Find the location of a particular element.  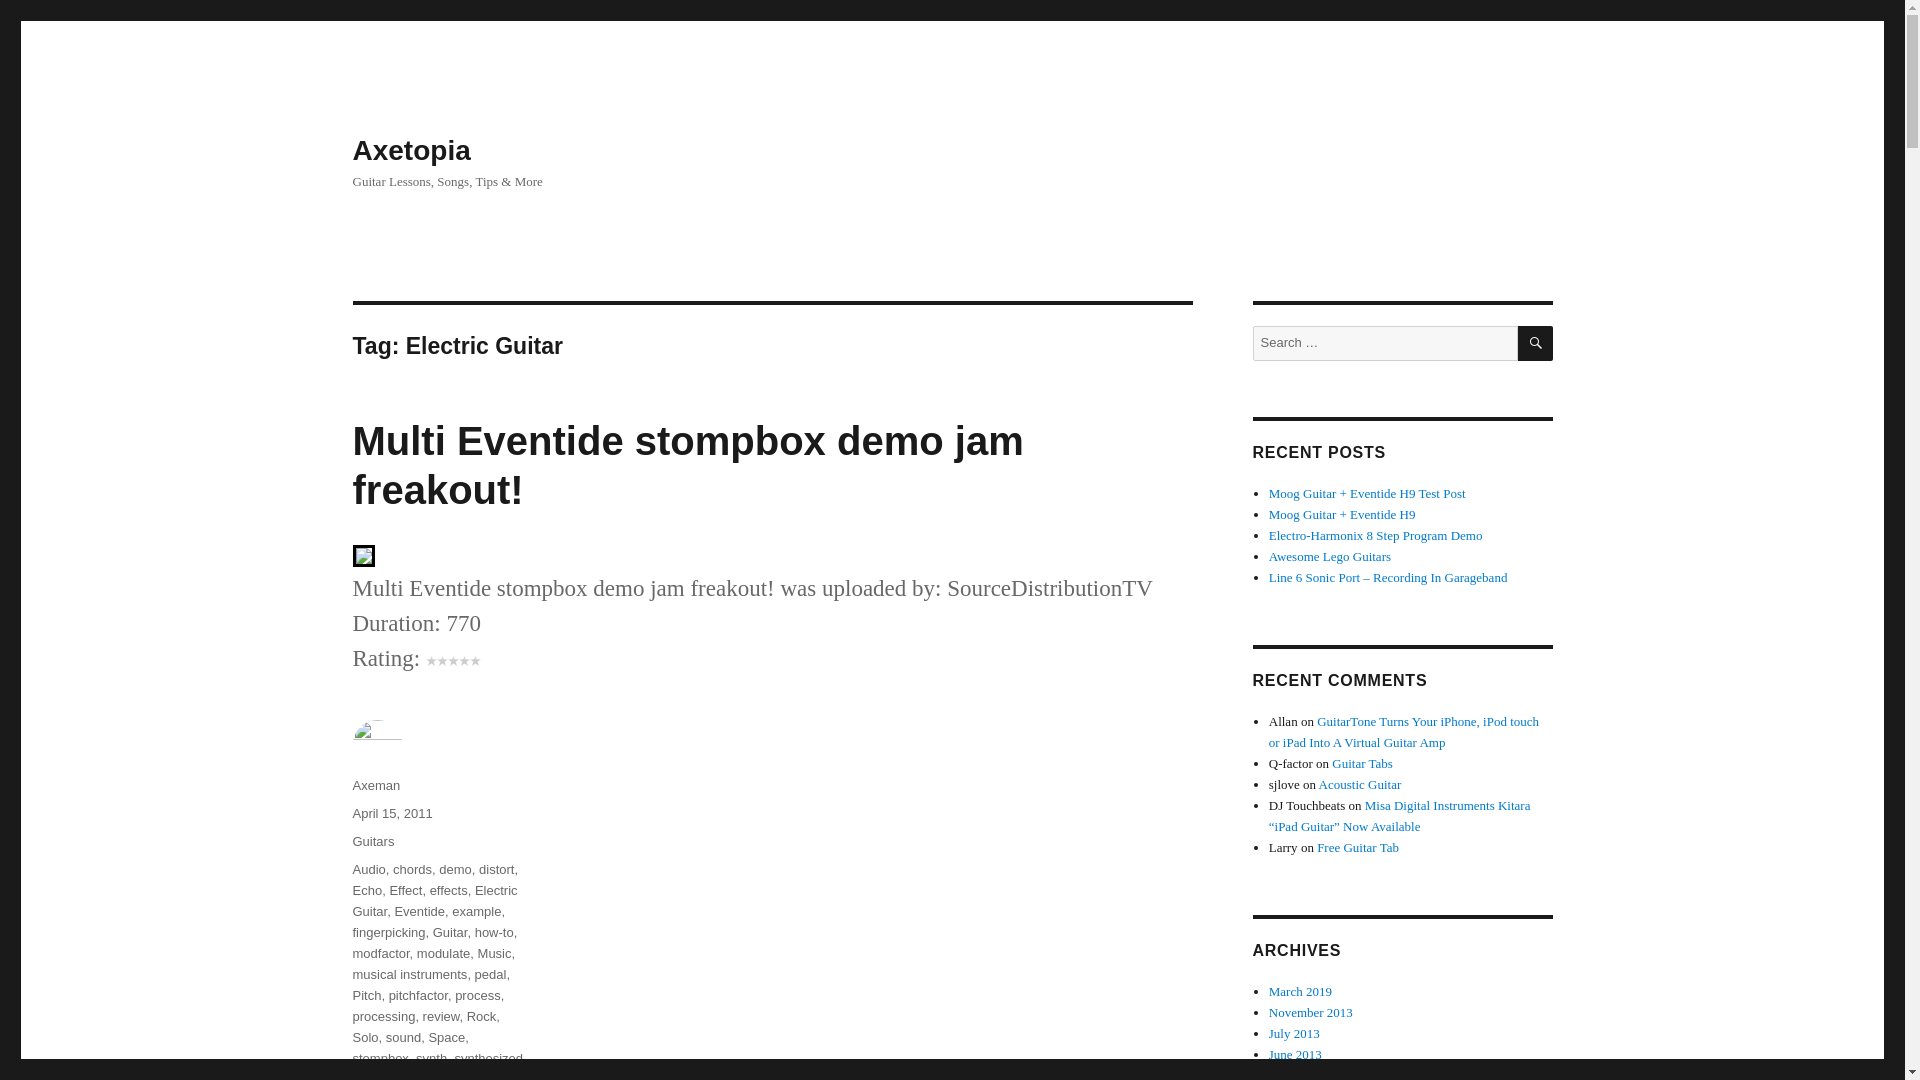

Space is located at coordinates (446, 1038).